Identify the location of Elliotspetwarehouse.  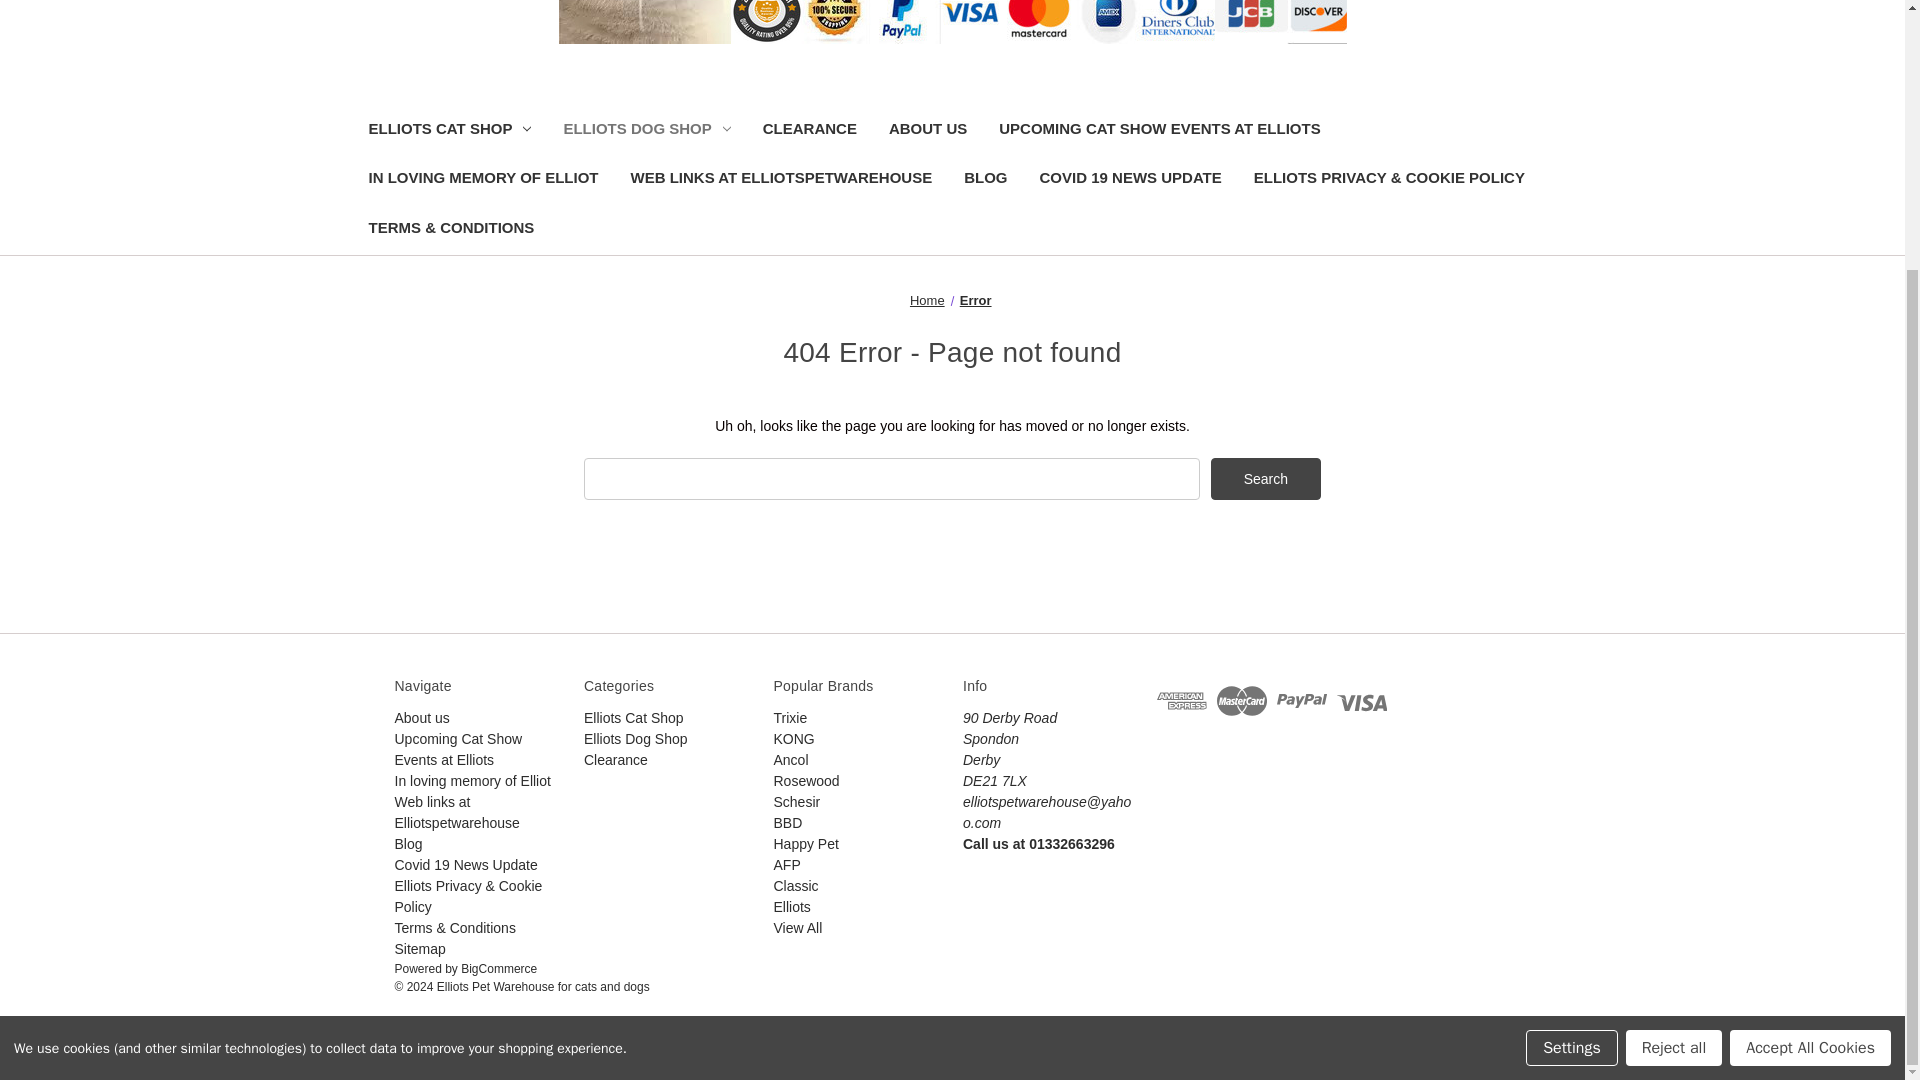
(952, 22).